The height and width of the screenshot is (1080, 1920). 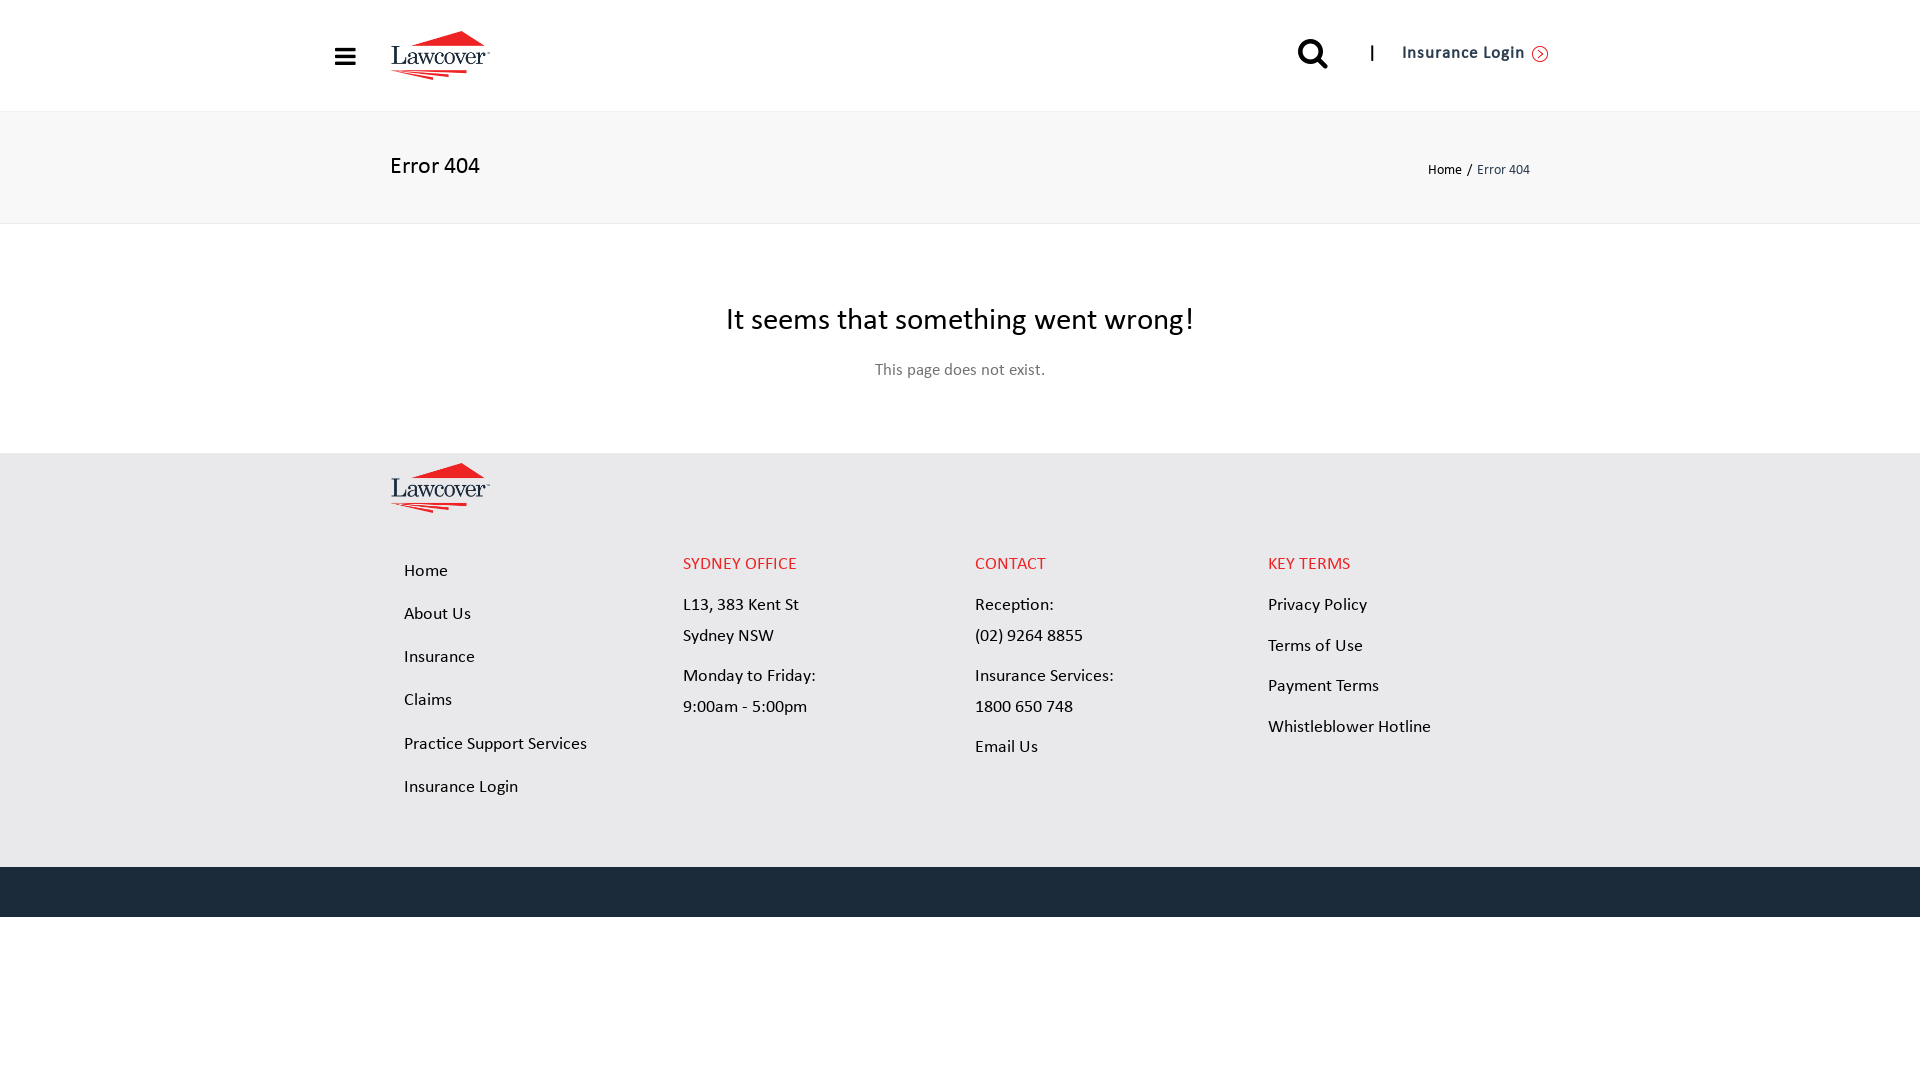 What do you see at coordinates (522, 788) in the screenshot?
I see `Insurance Login` at bounding box center [522, 788].